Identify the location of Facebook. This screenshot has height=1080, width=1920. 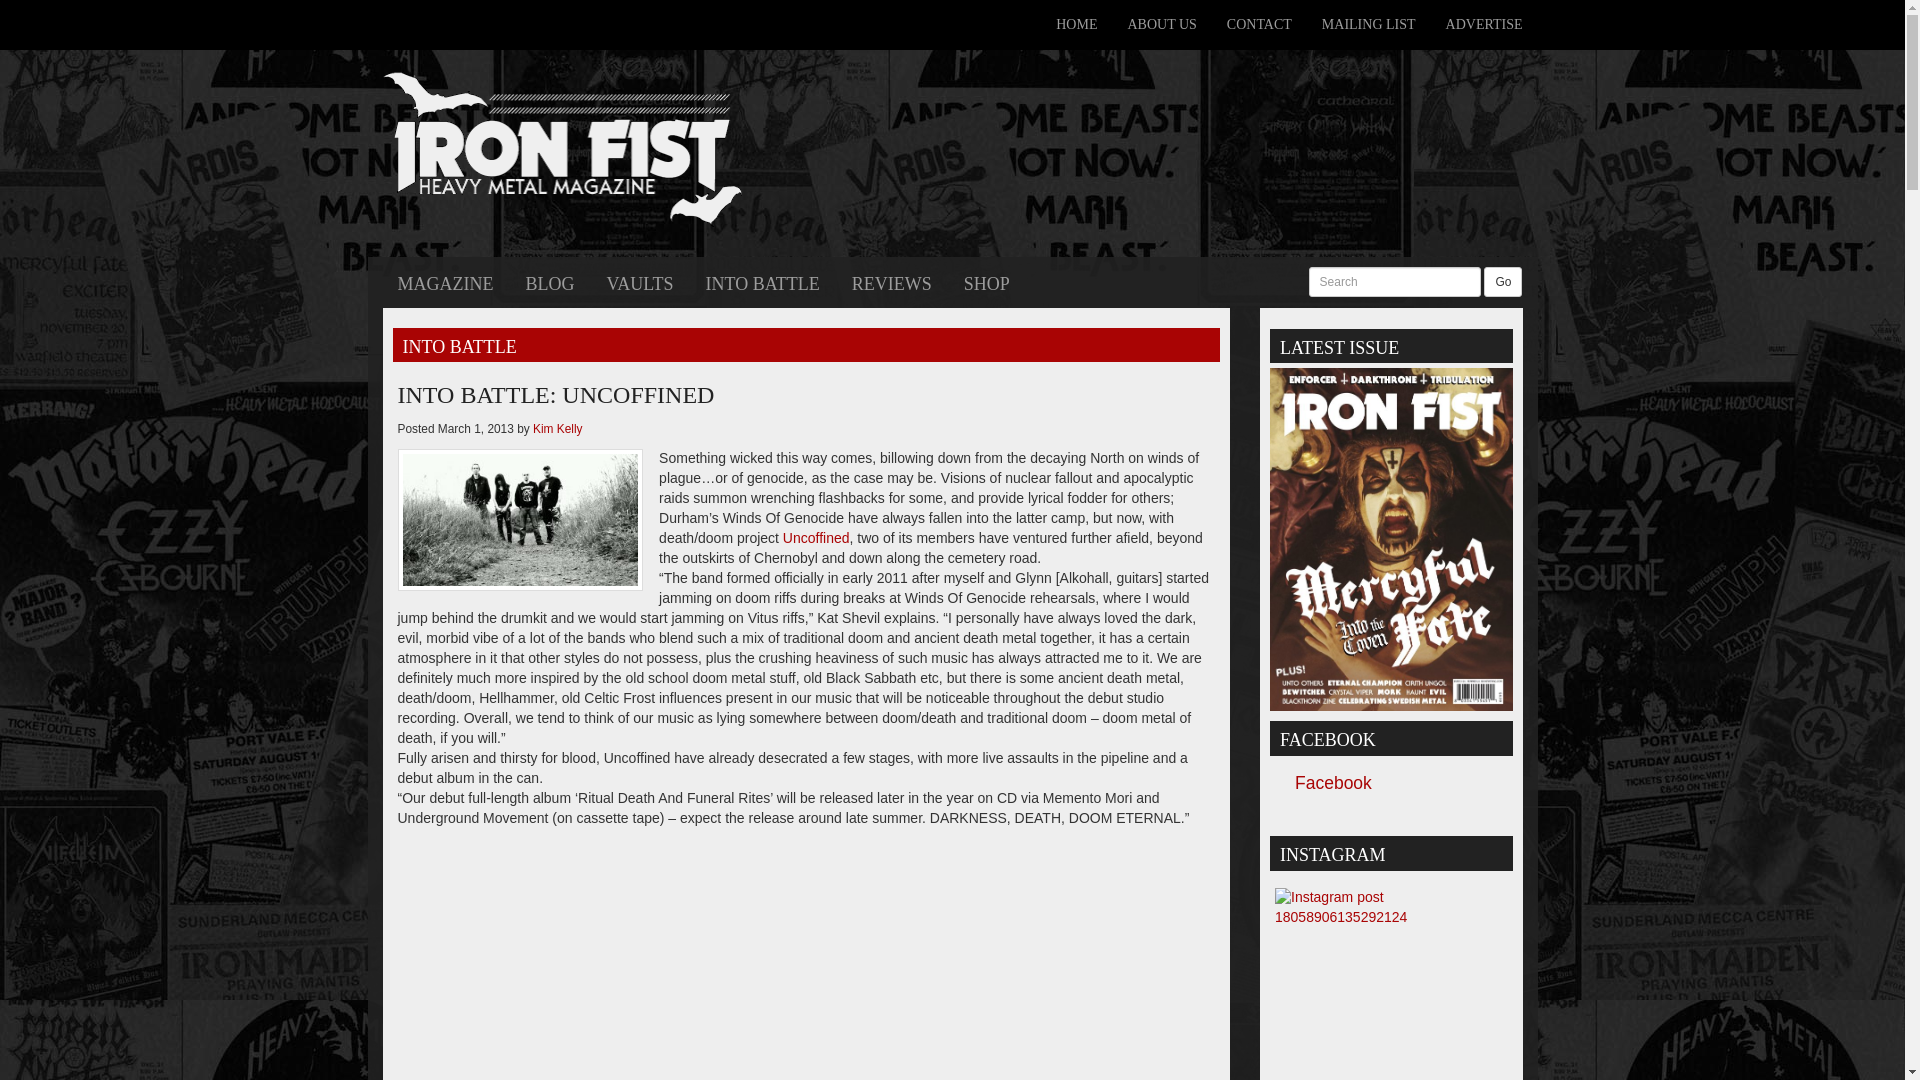
(1333, 782).